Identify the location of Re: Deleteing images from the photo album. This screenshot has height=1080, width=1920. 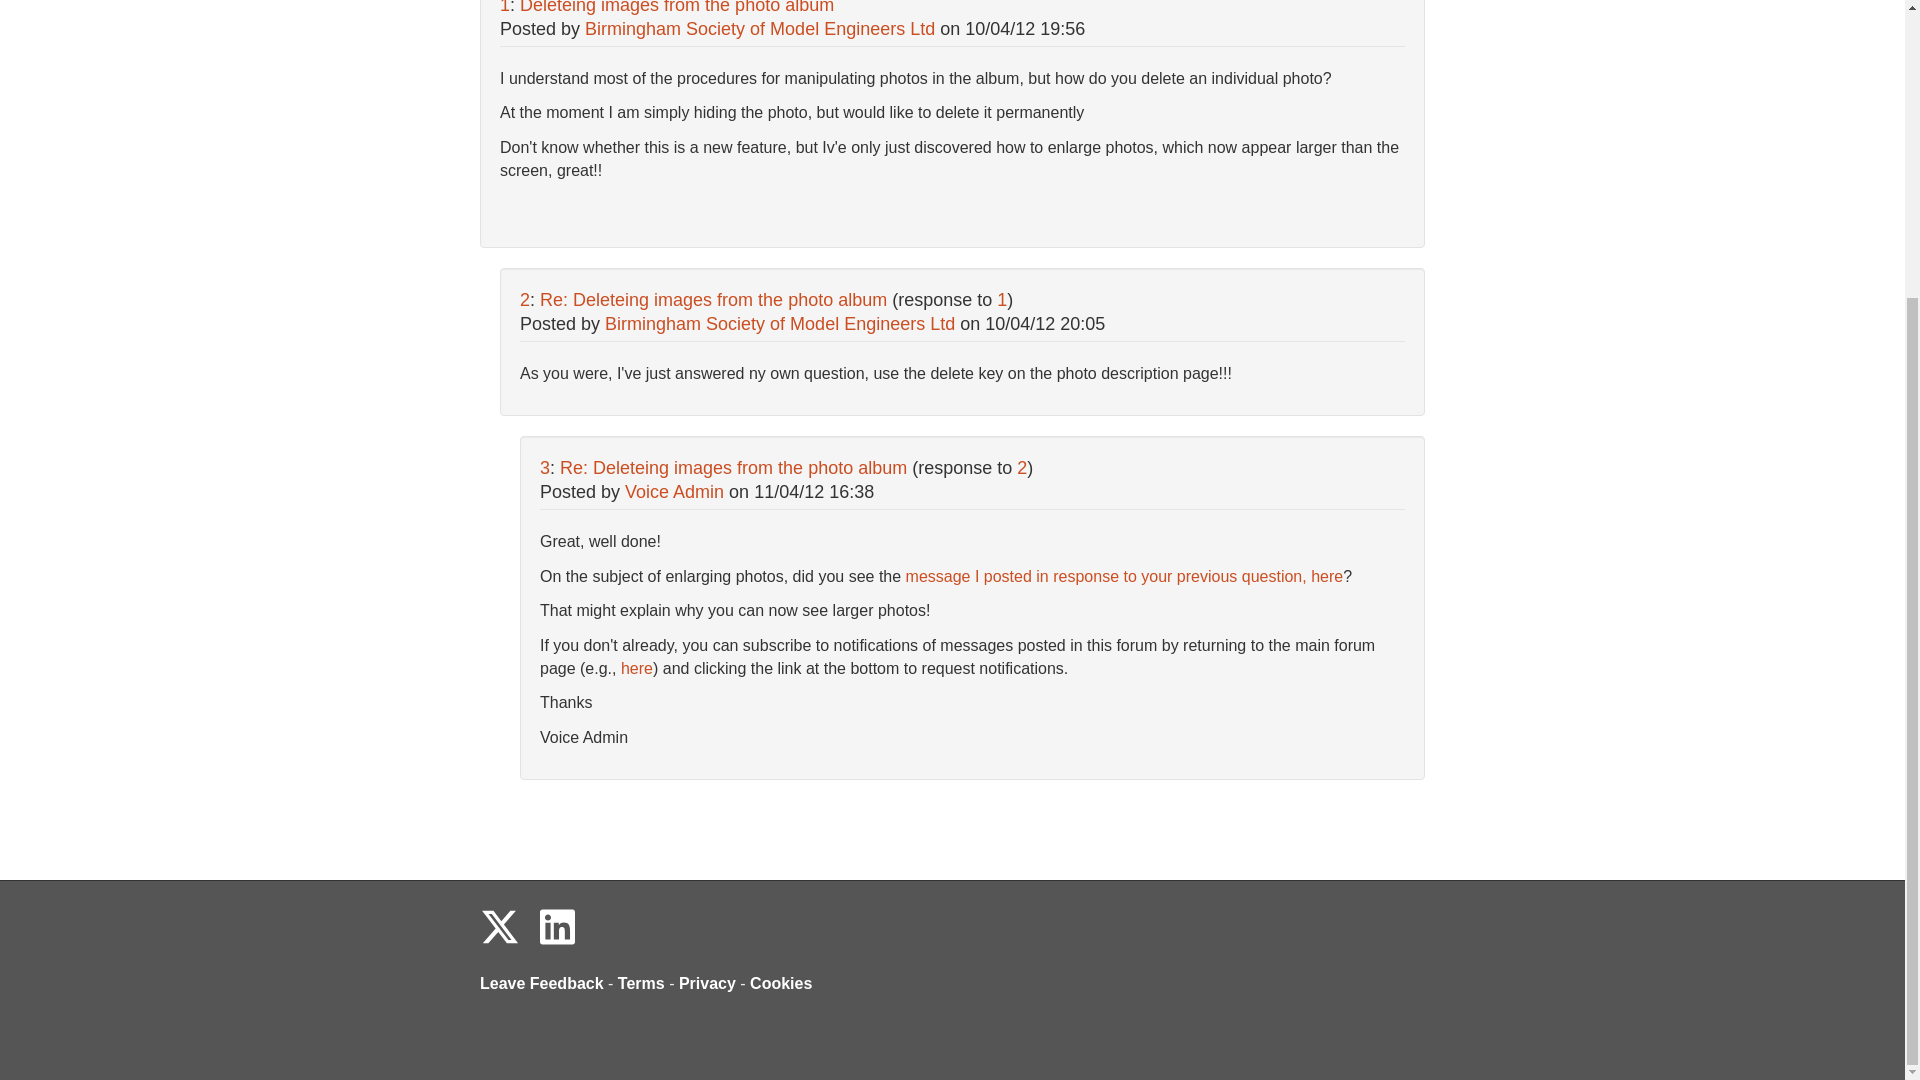
(713, 300).